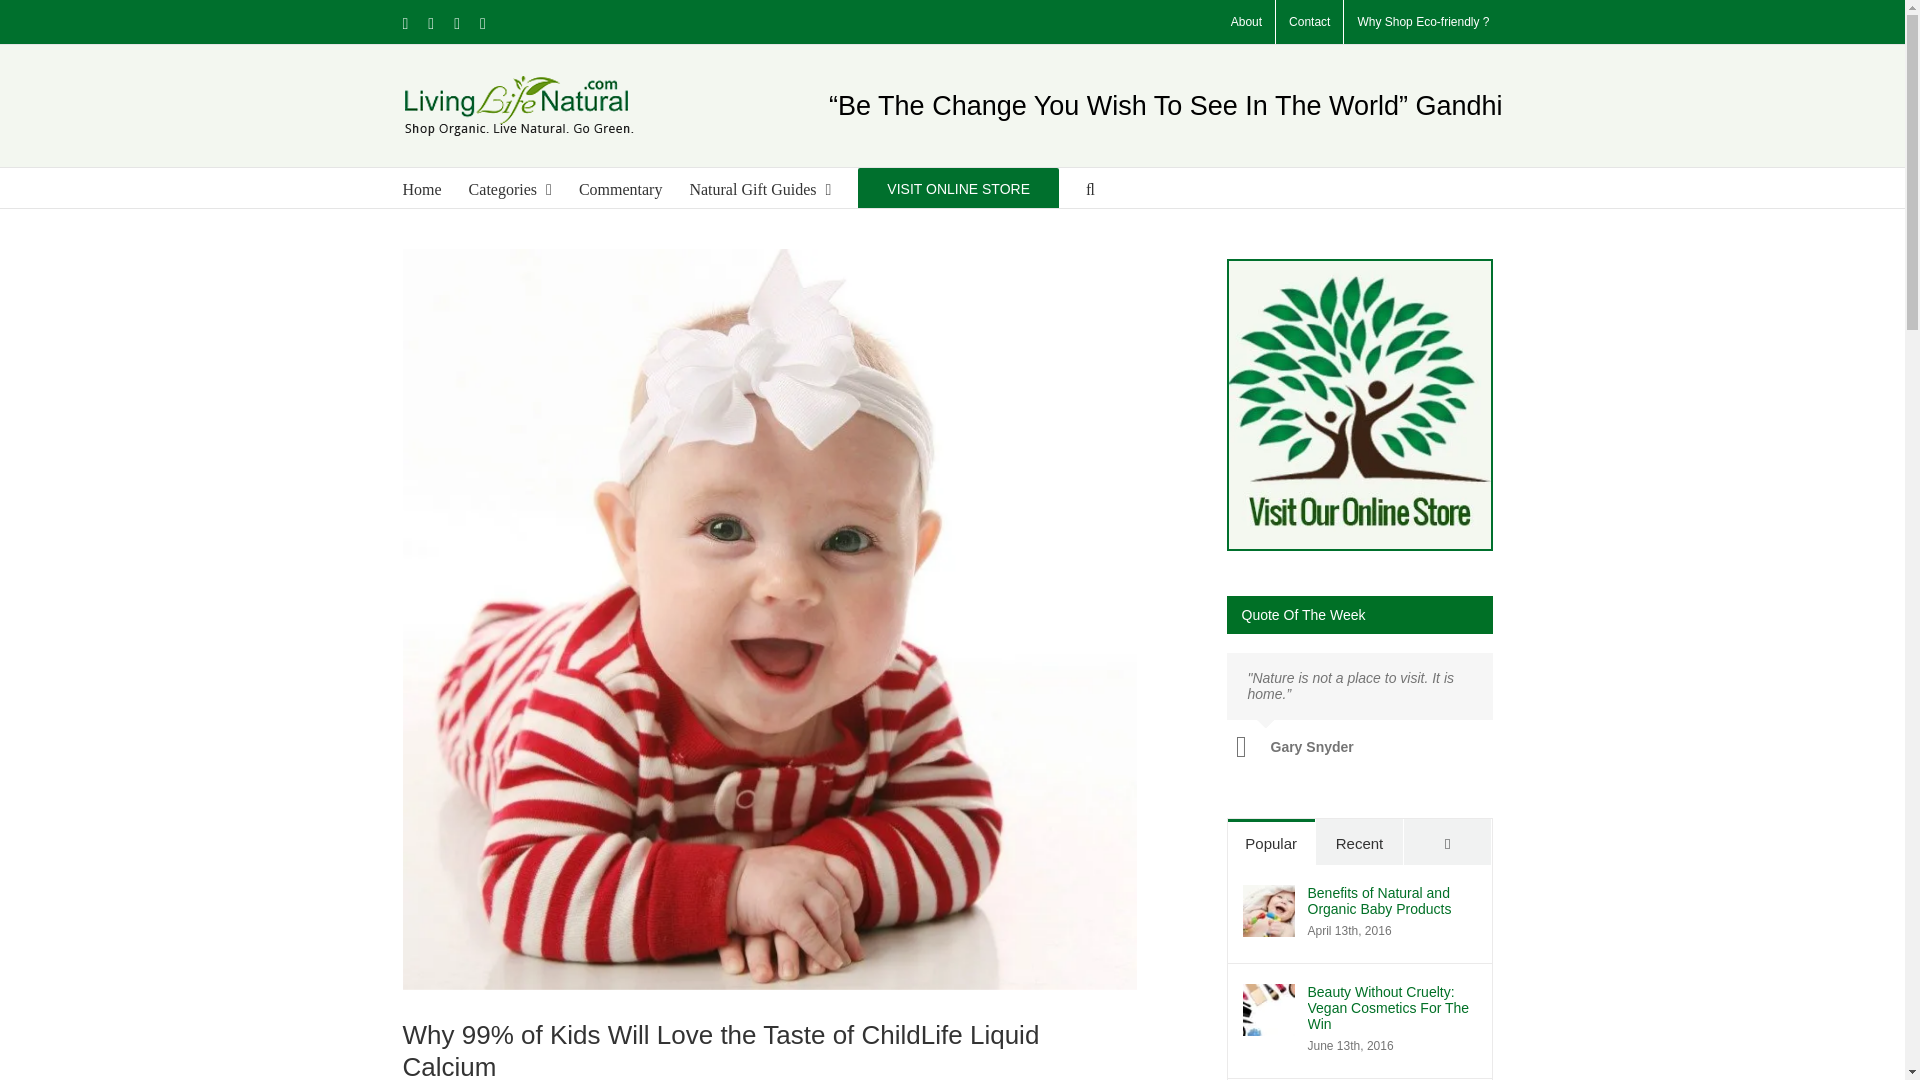 The image size is (1920, 1080). What do you see at coordinates (1422, 22) in the screenshot?
I see `Why Shop Eco-friendly ?` at bounding box center [1422, 22].